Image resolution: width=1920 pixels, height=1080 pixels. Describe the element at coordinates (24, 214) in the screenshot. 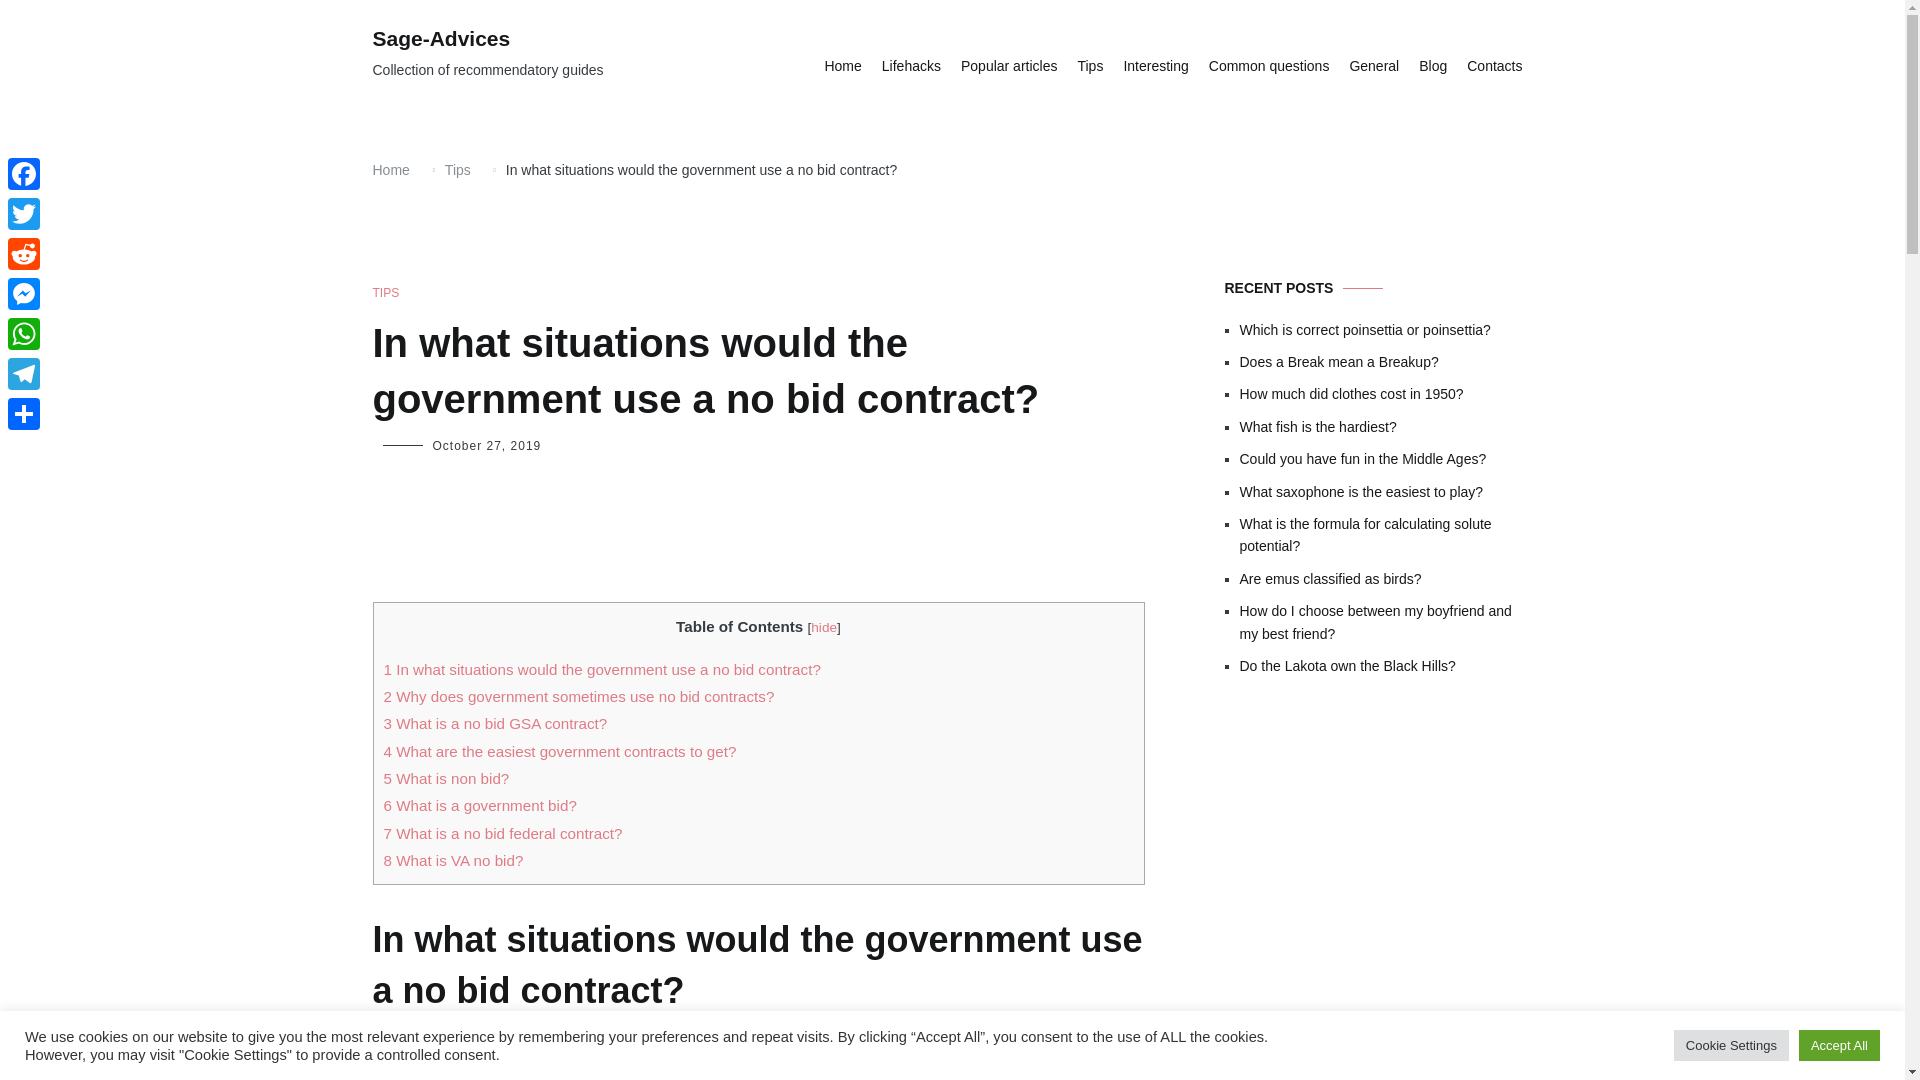

I see `Twitter` at that location.